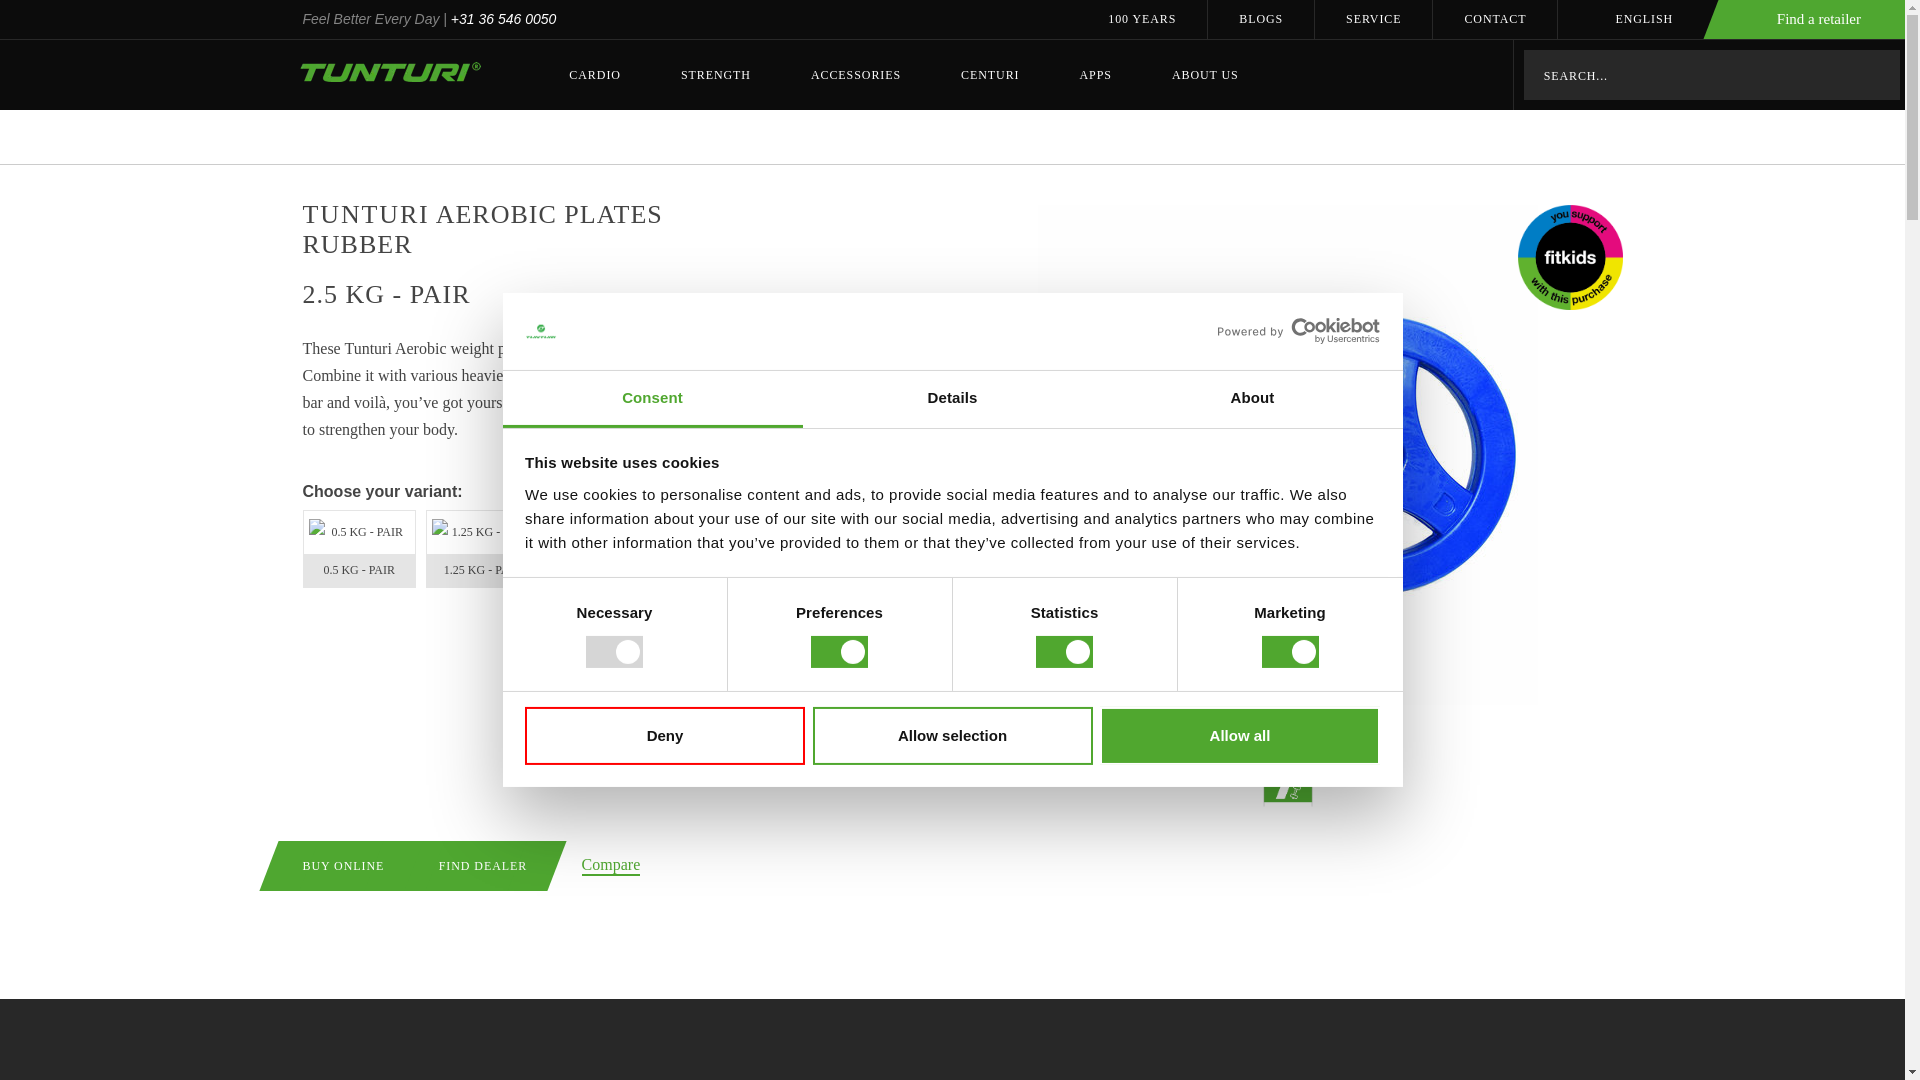 This screenshot has width=1920, height=1080. Describe the element at coordinates (652, 399) in the screenshot. I see `Consent` at that location.